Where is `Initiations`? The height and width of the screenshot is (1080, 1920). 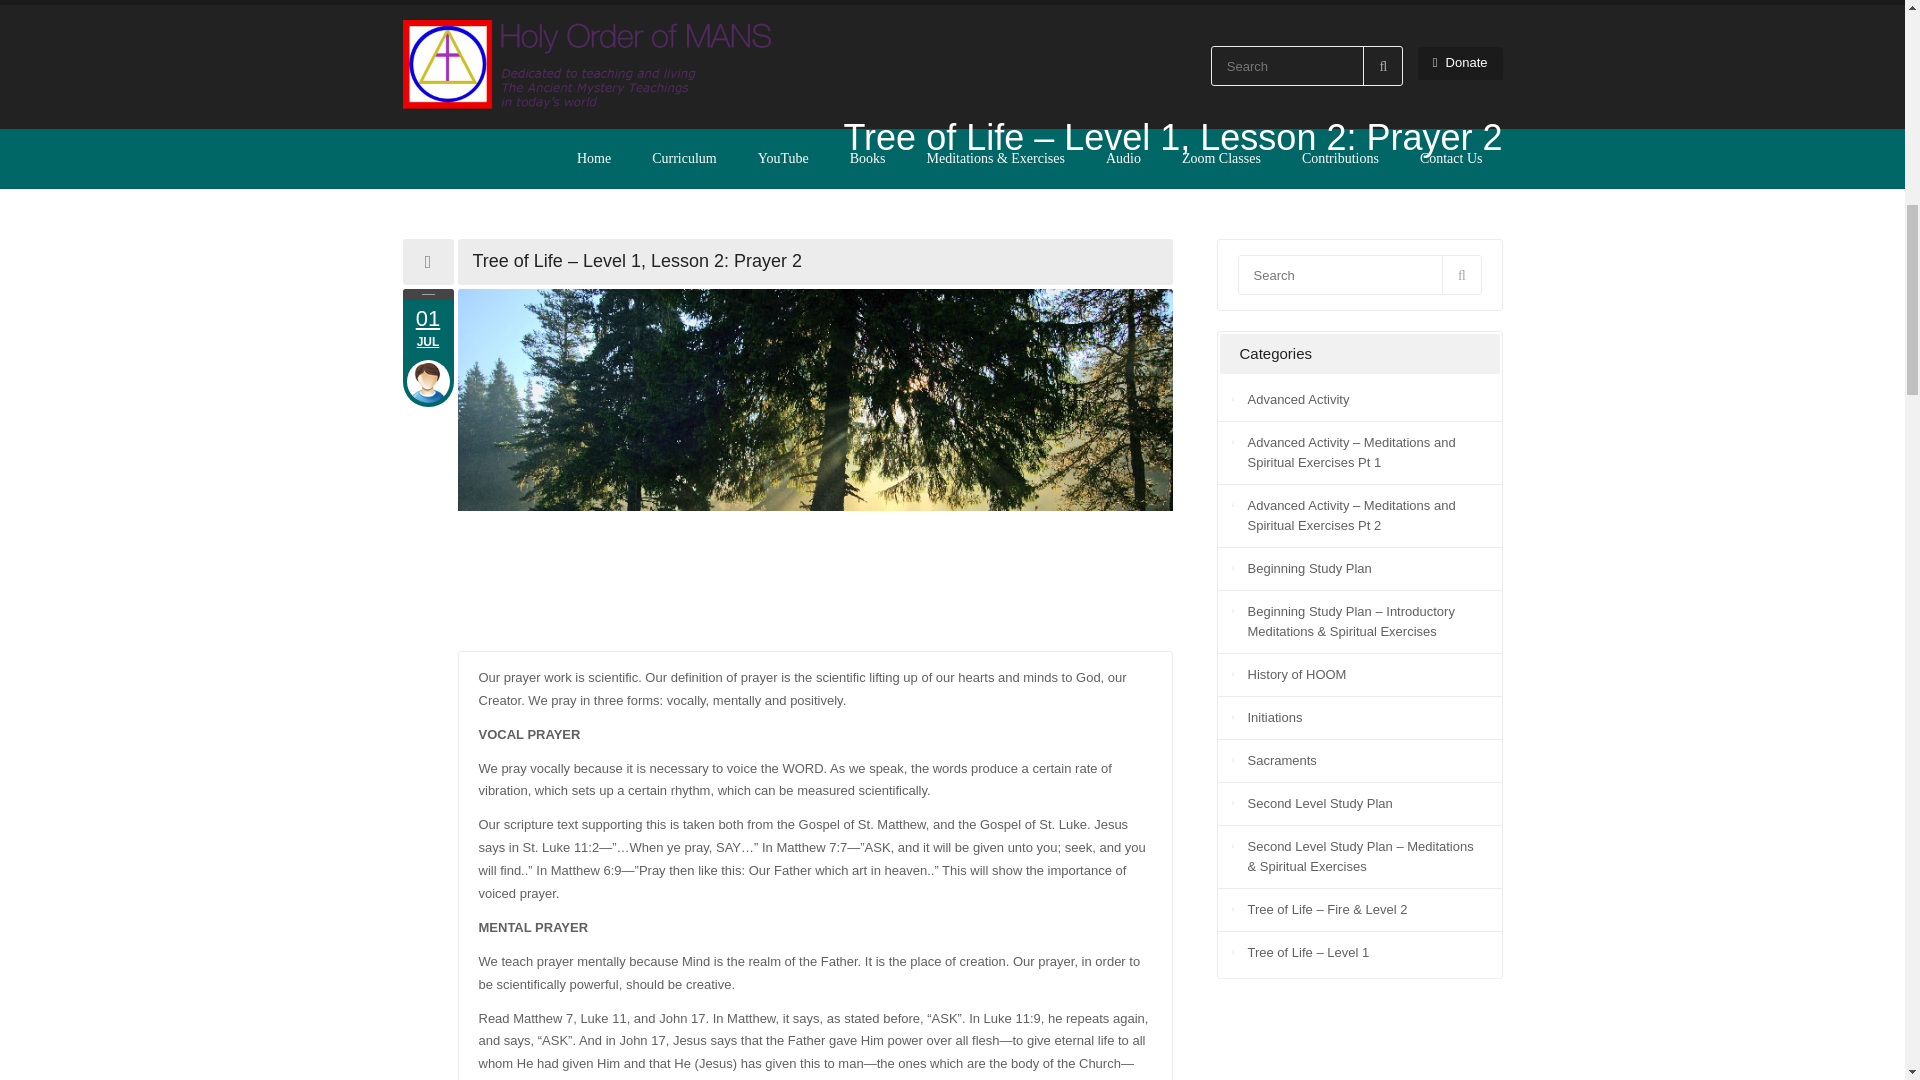 Initiations is located at coordinates (474, 158).